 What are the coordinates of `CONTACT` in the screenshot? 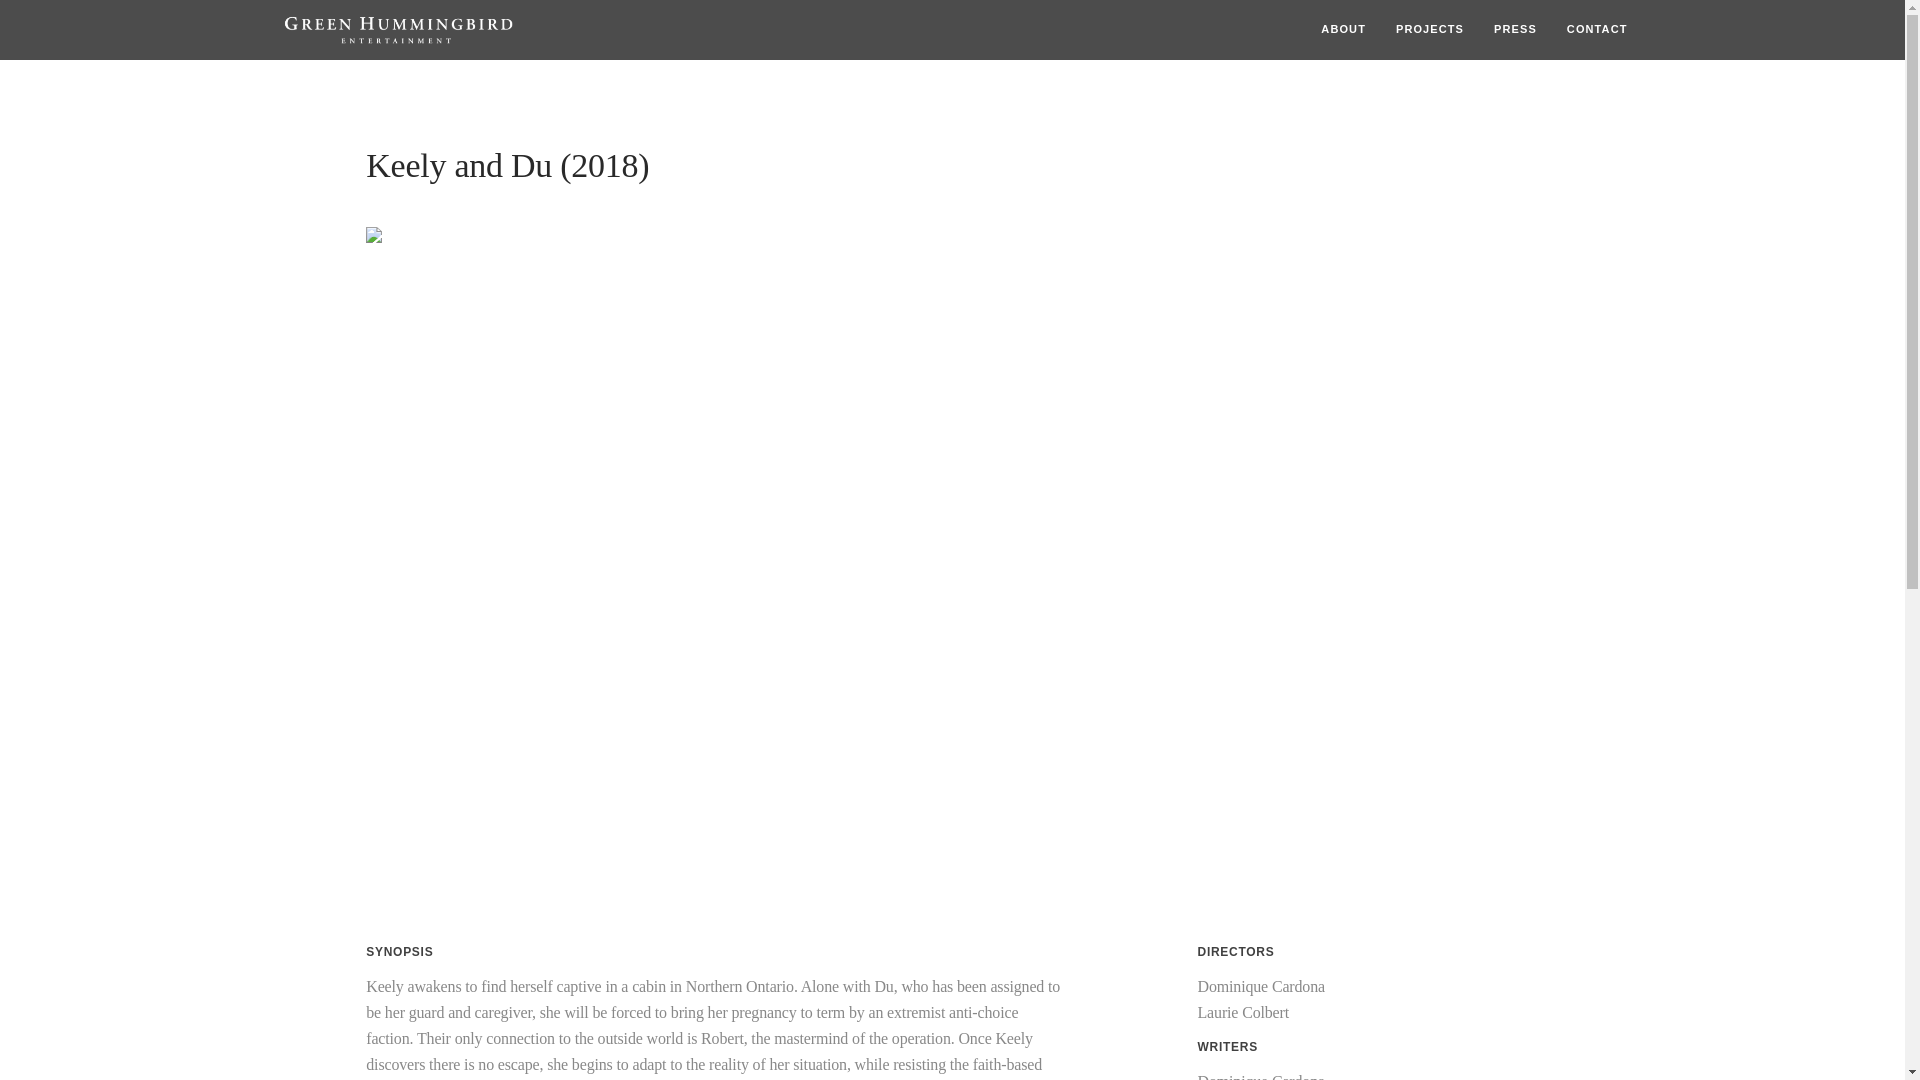 It's located at (1597, 28).